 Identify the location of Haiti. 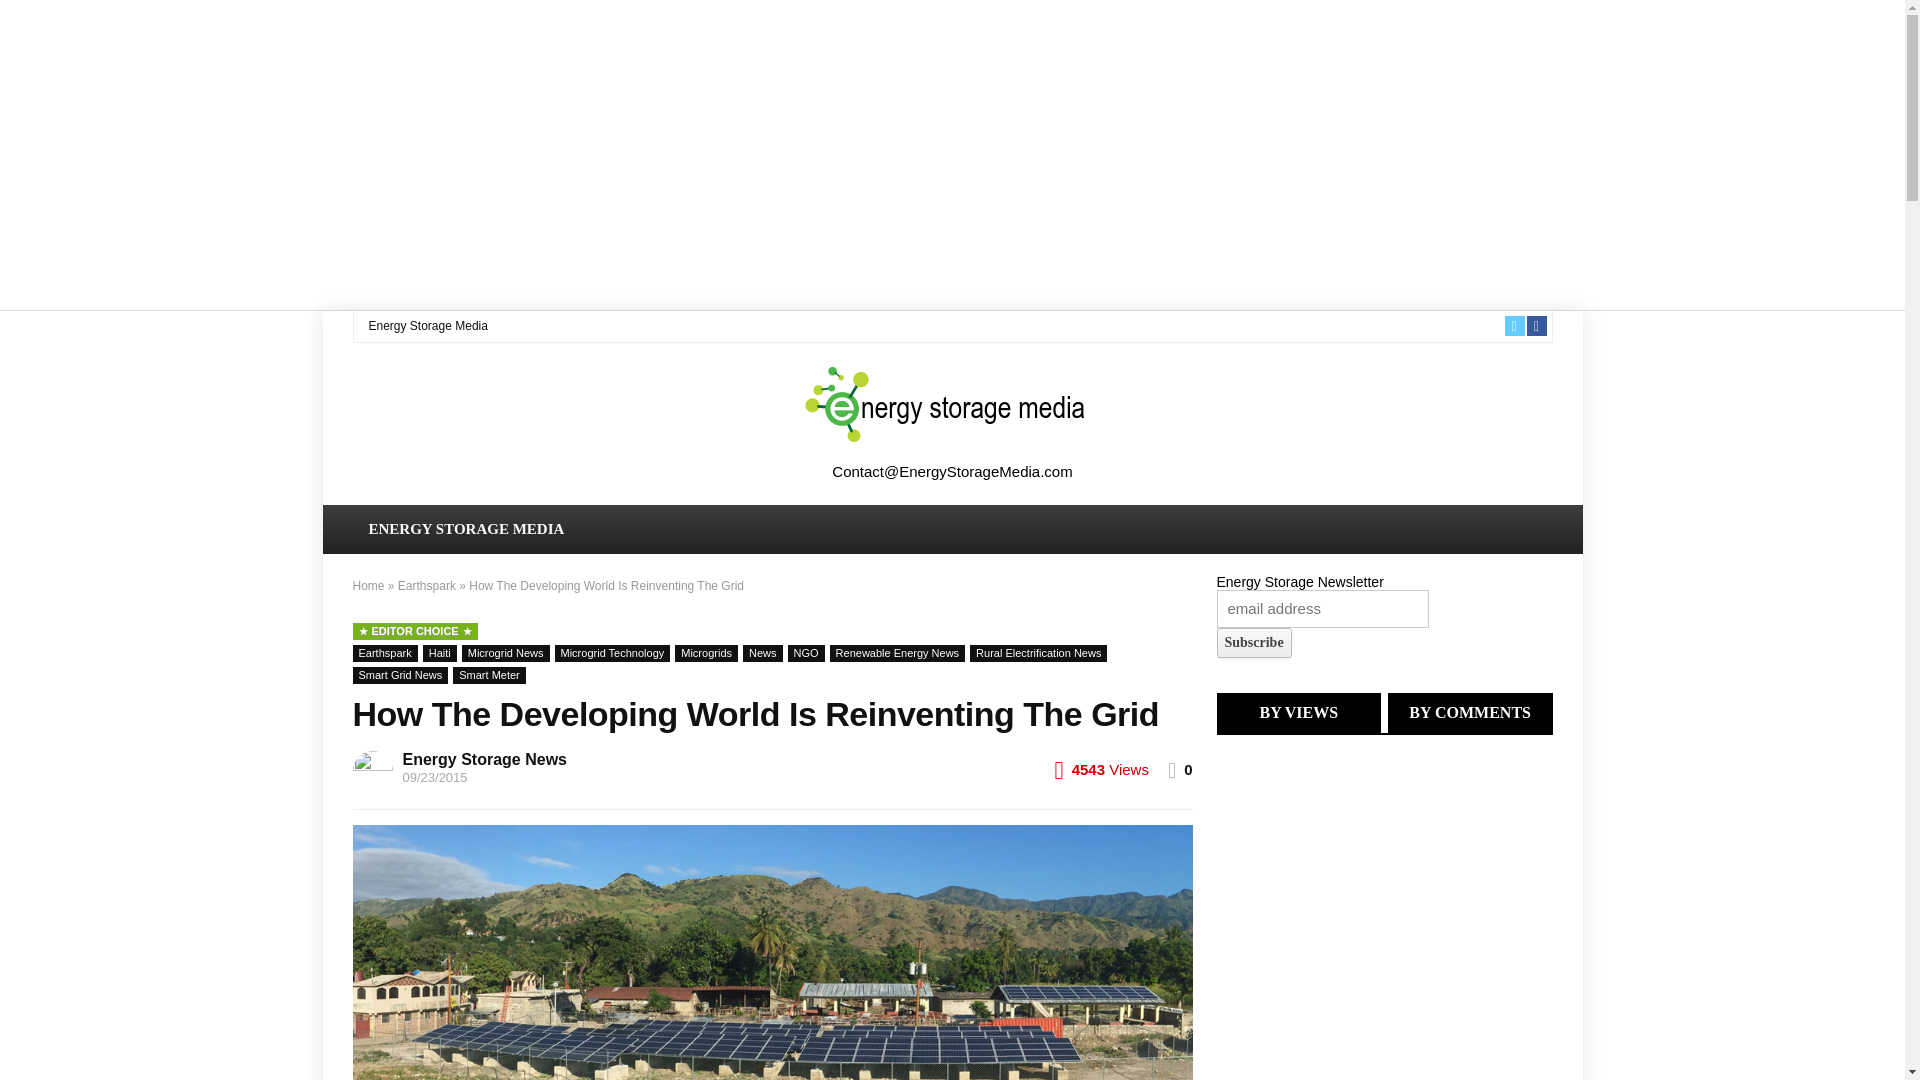
(439, 653).